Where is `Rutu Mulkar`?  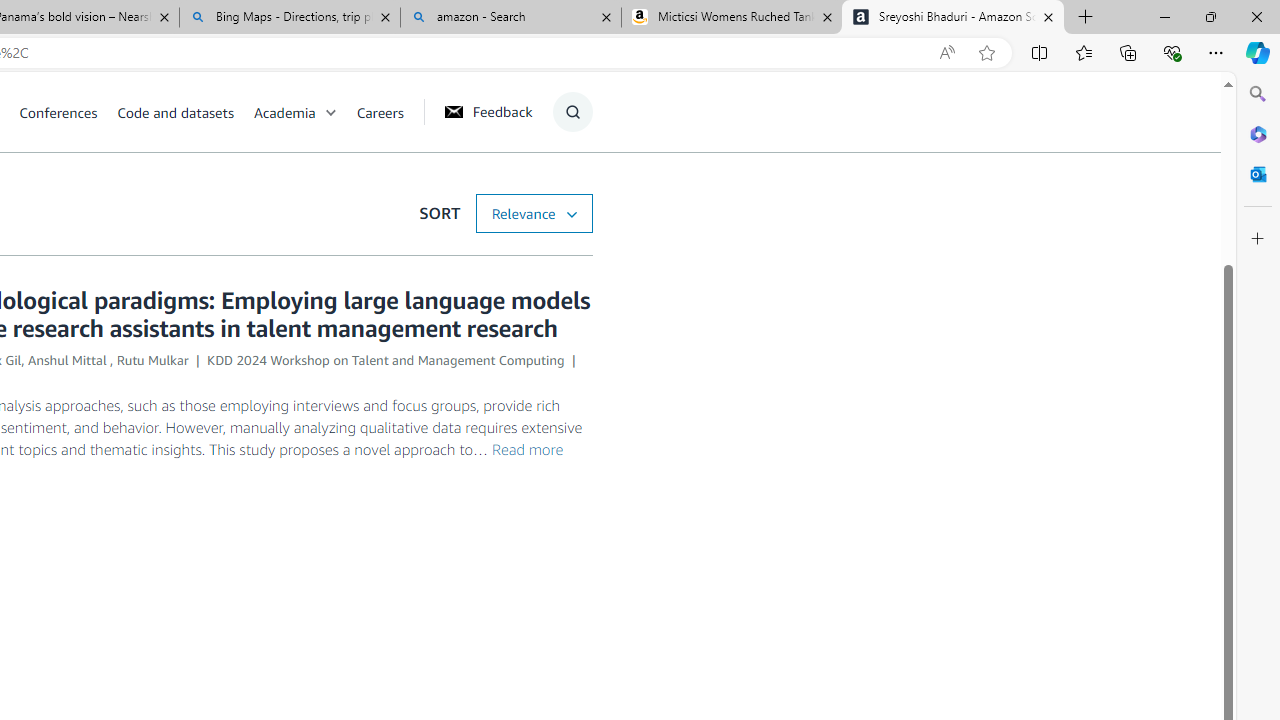 Rutu Mulkar is located at coordinates (152, 360).